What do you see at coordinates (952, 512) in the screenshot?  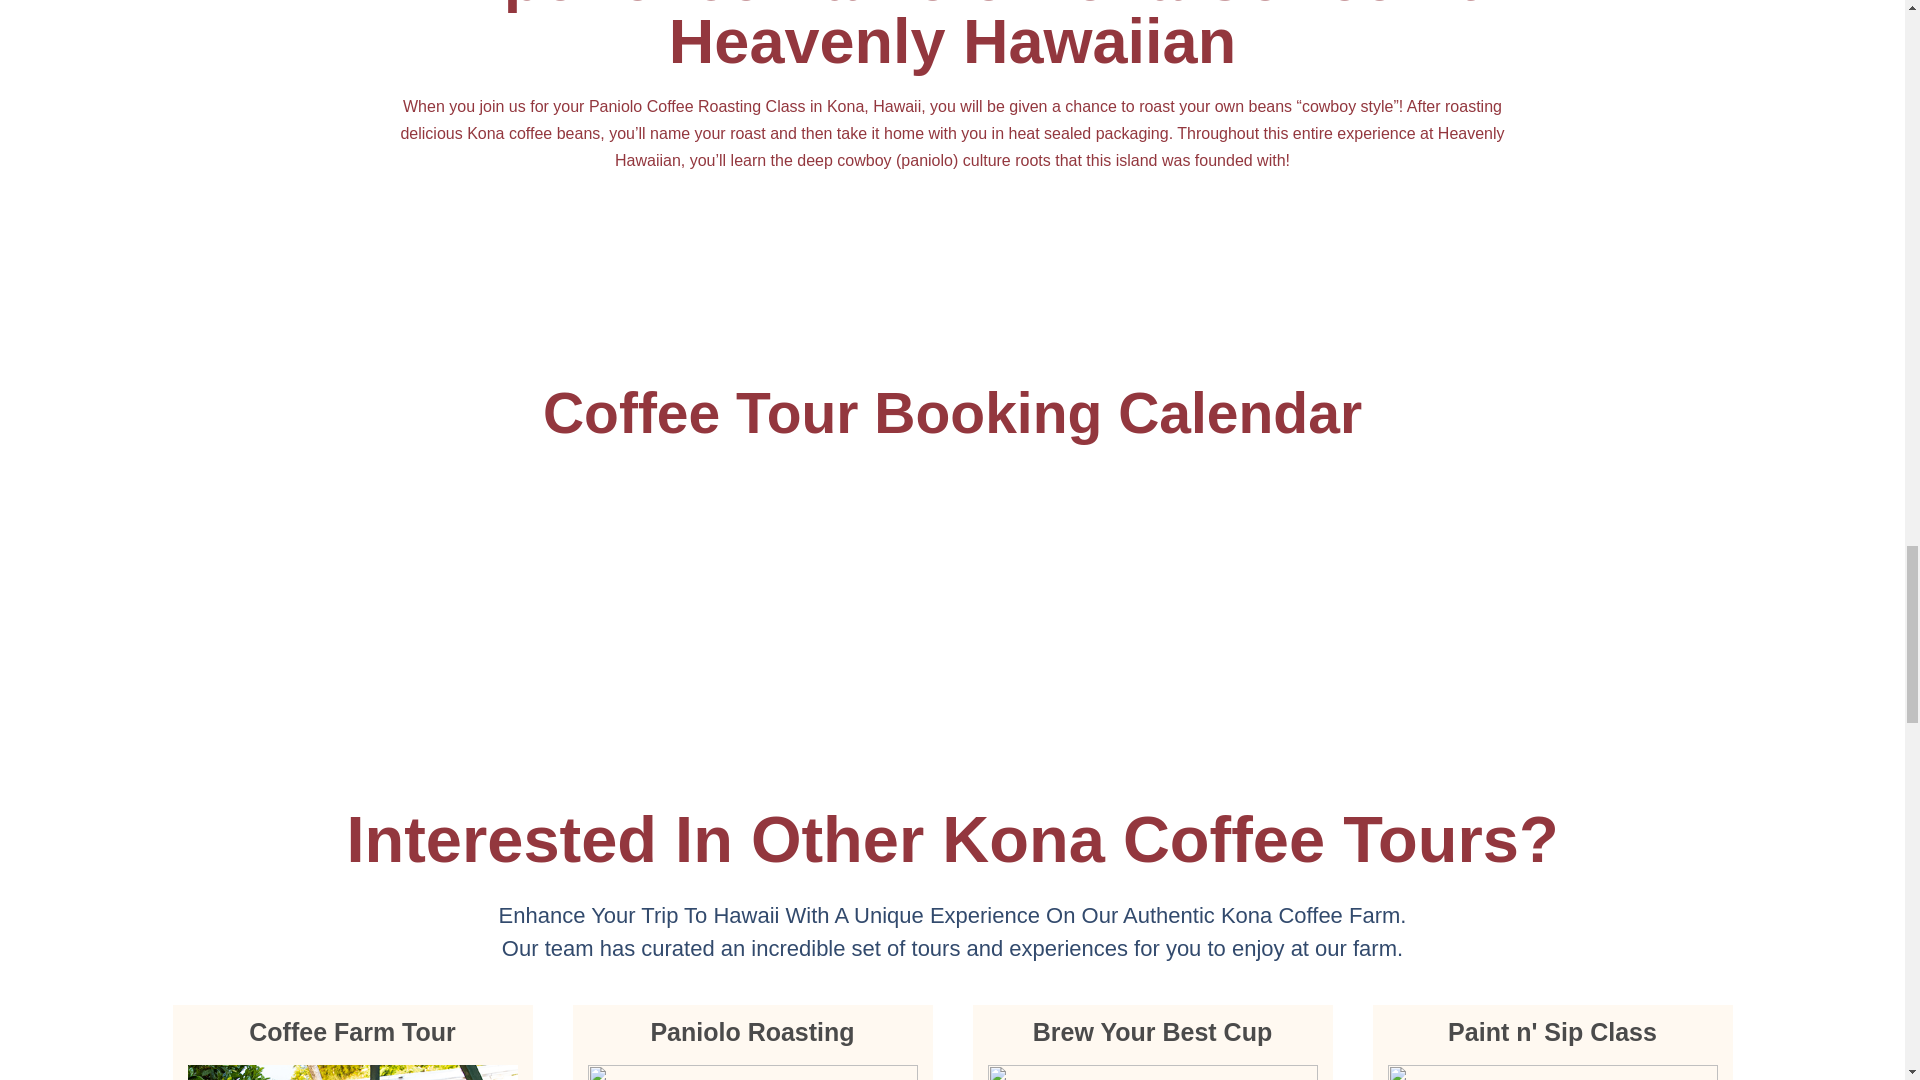 I see `FareHarbor` at bounding box center [952, 512].